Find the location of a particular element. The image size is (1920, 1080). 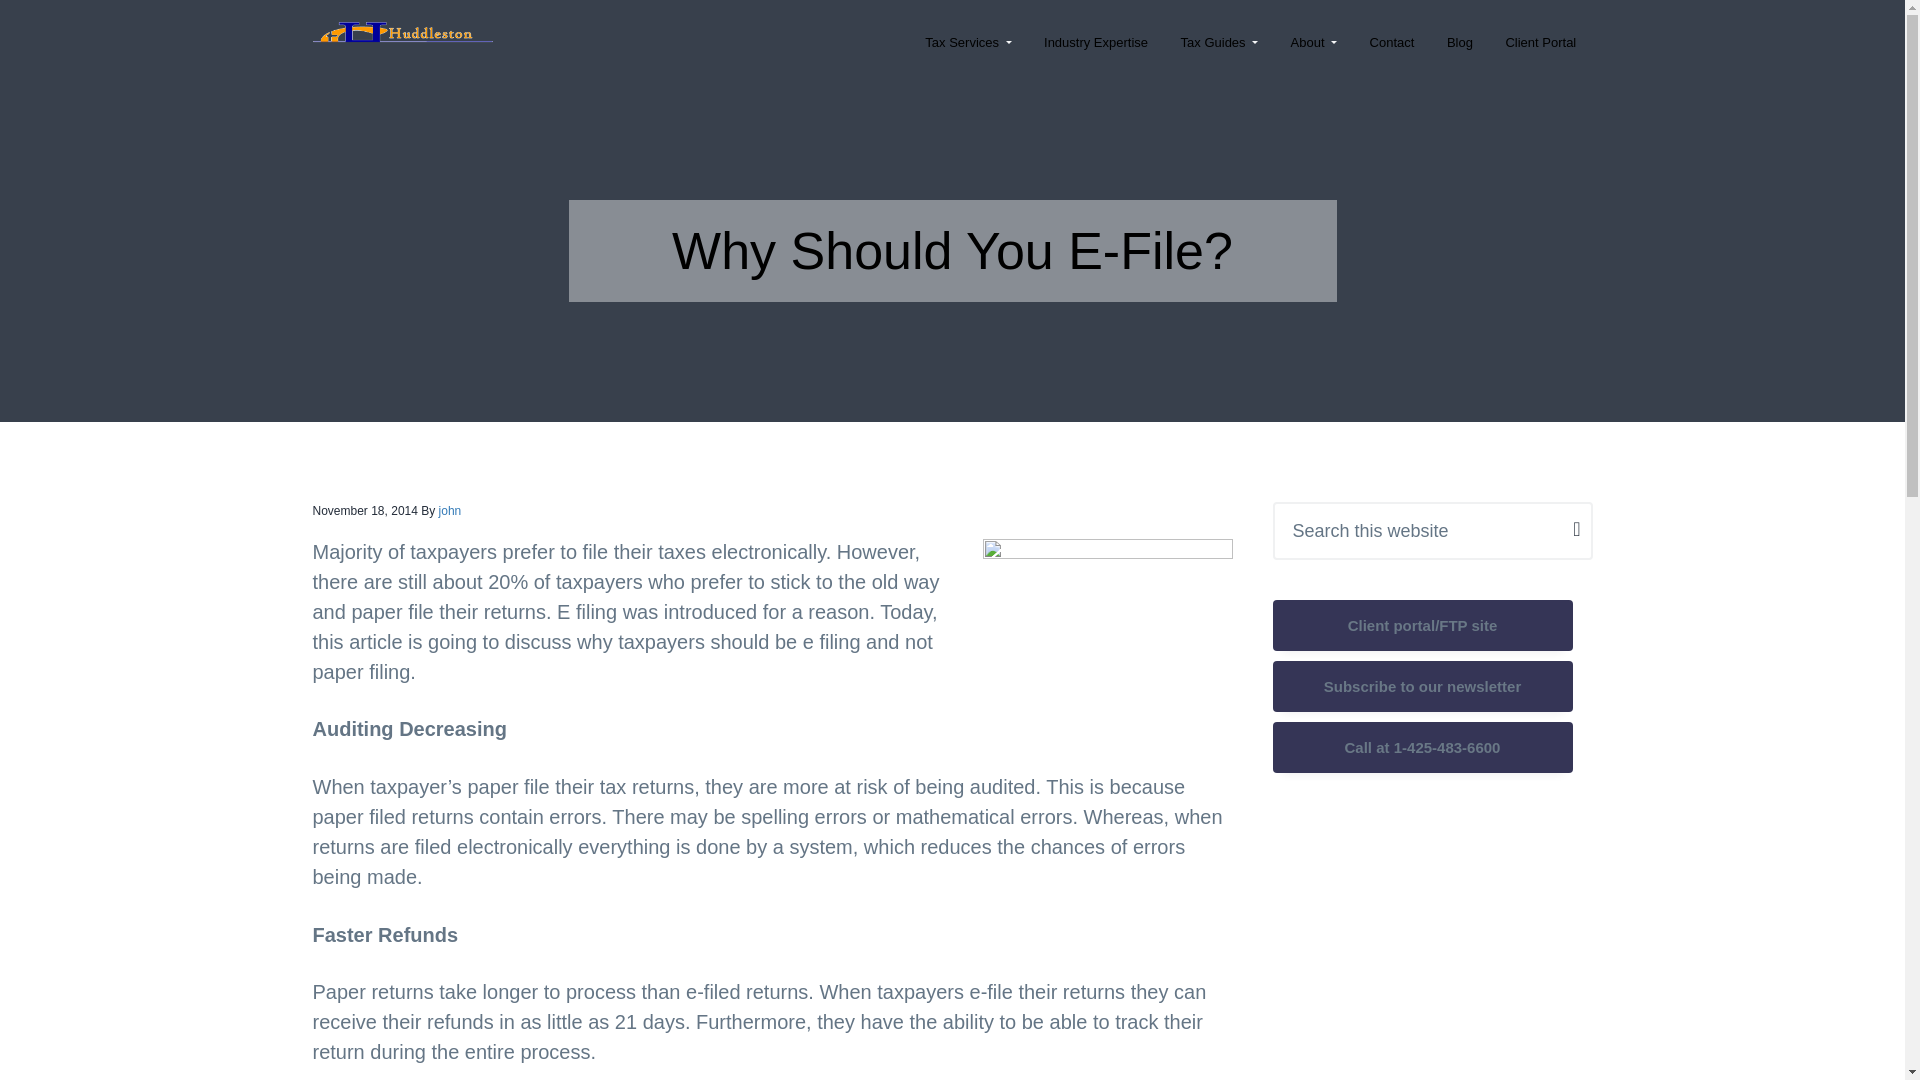

Search is located at coordinates (58, 25).